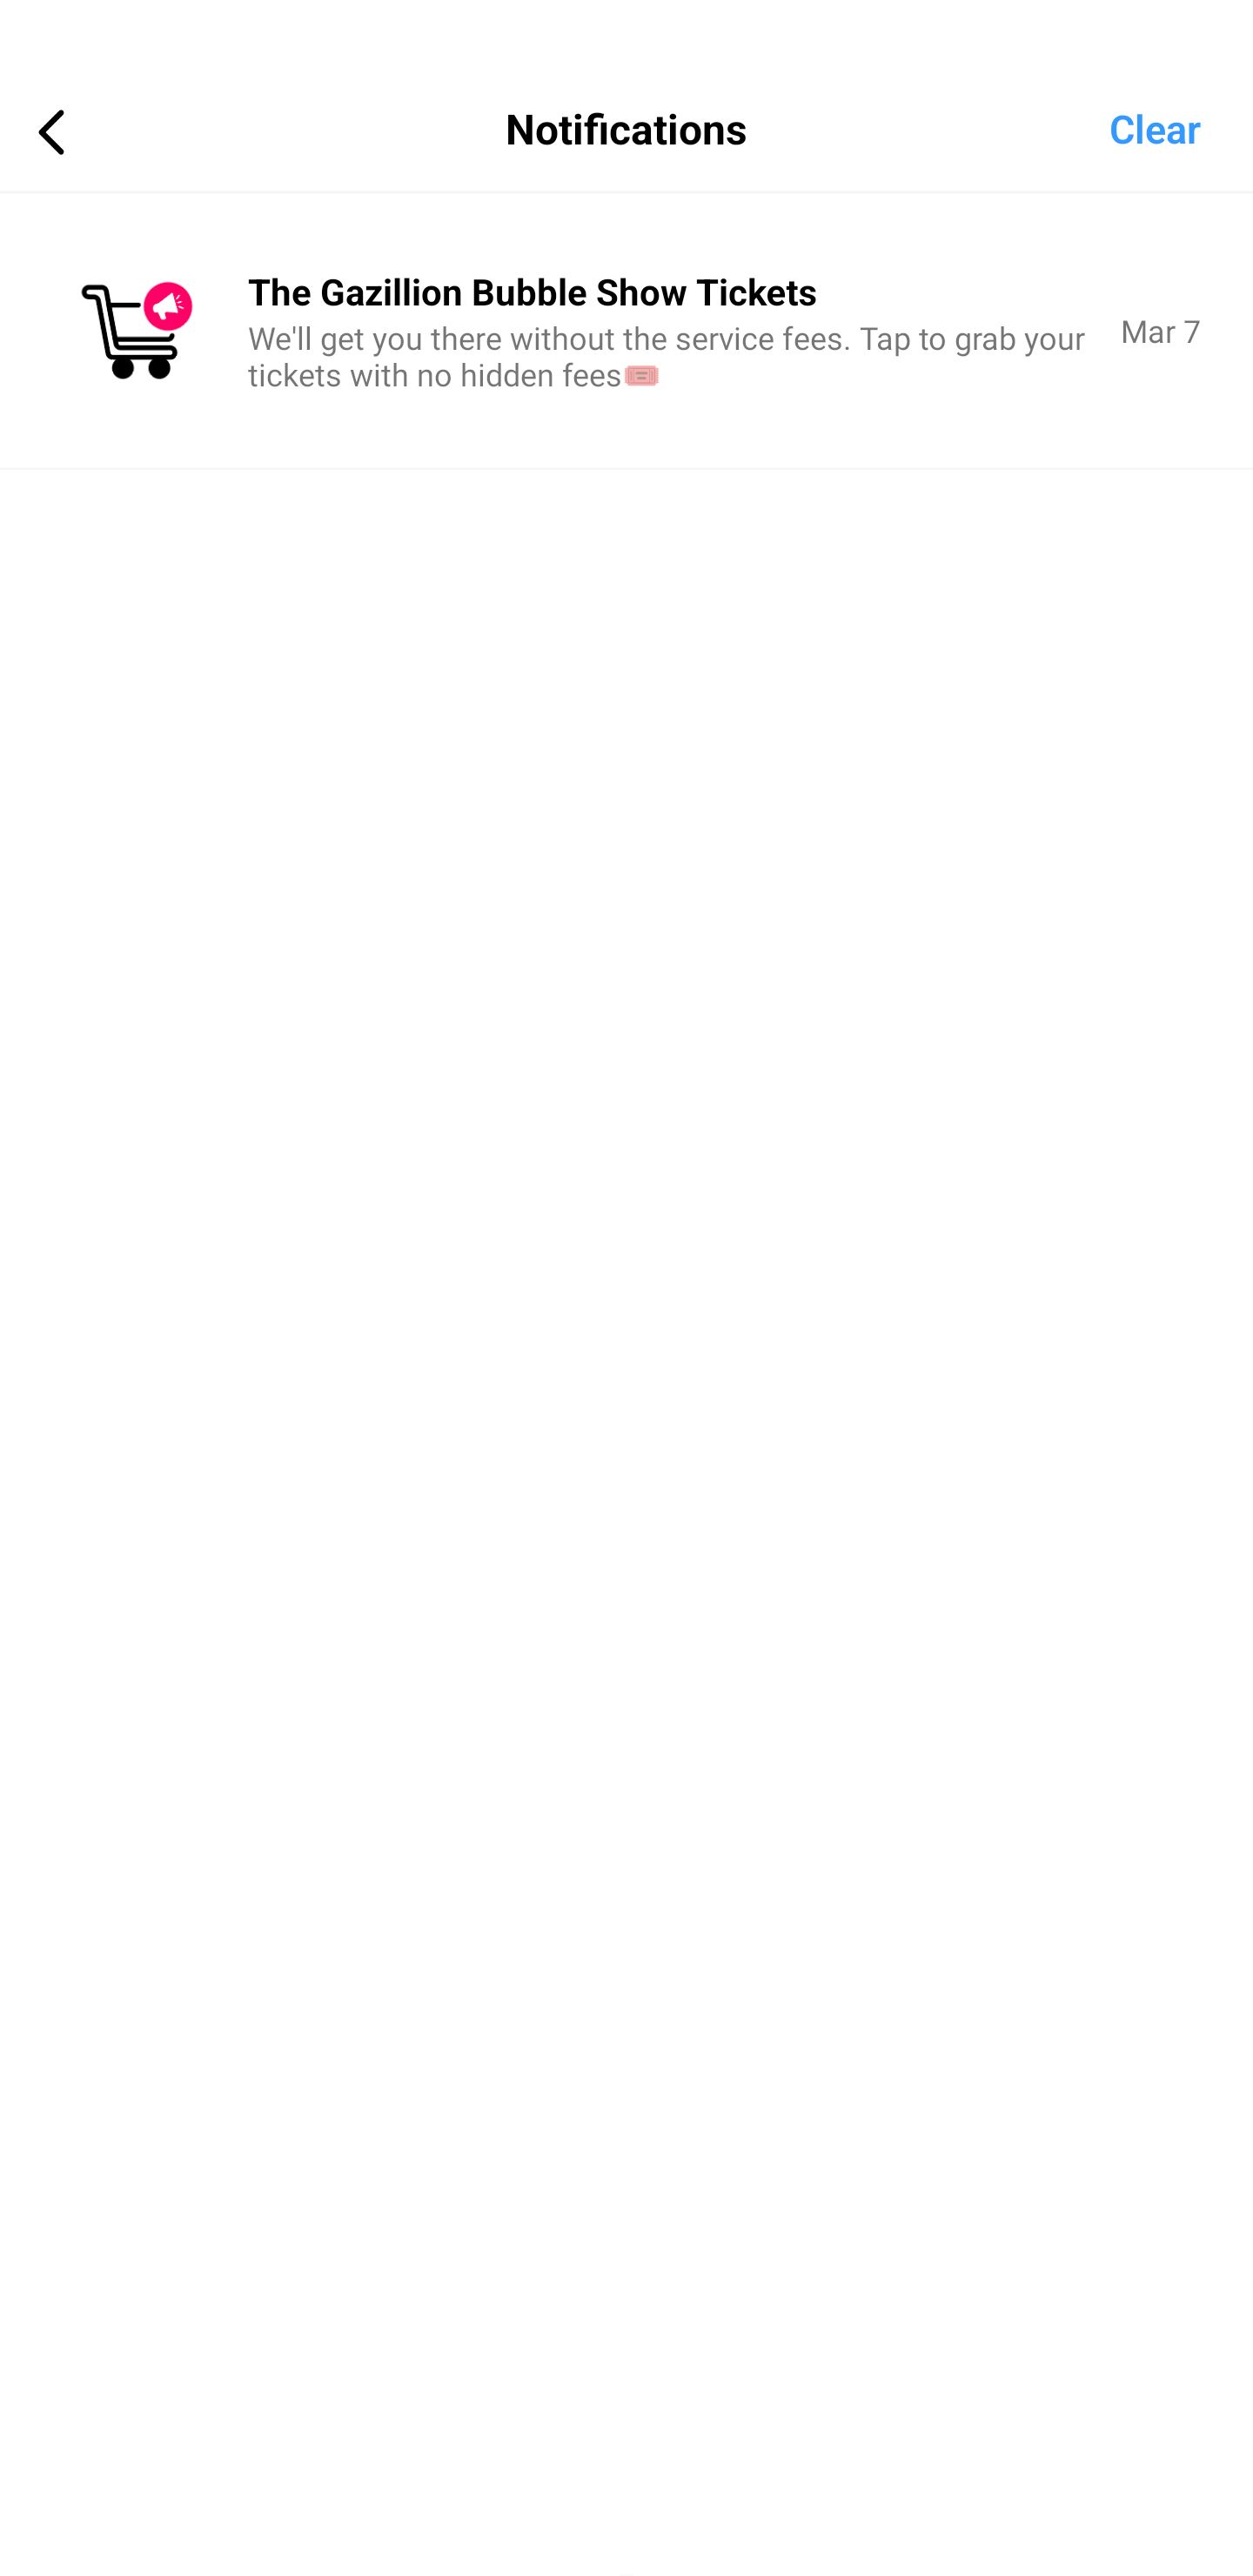 The width and height of the screenshot is (1253, 2576). Describe the element at coordinates (1181, 127) in the screenshot. I see `Clear` at that location.